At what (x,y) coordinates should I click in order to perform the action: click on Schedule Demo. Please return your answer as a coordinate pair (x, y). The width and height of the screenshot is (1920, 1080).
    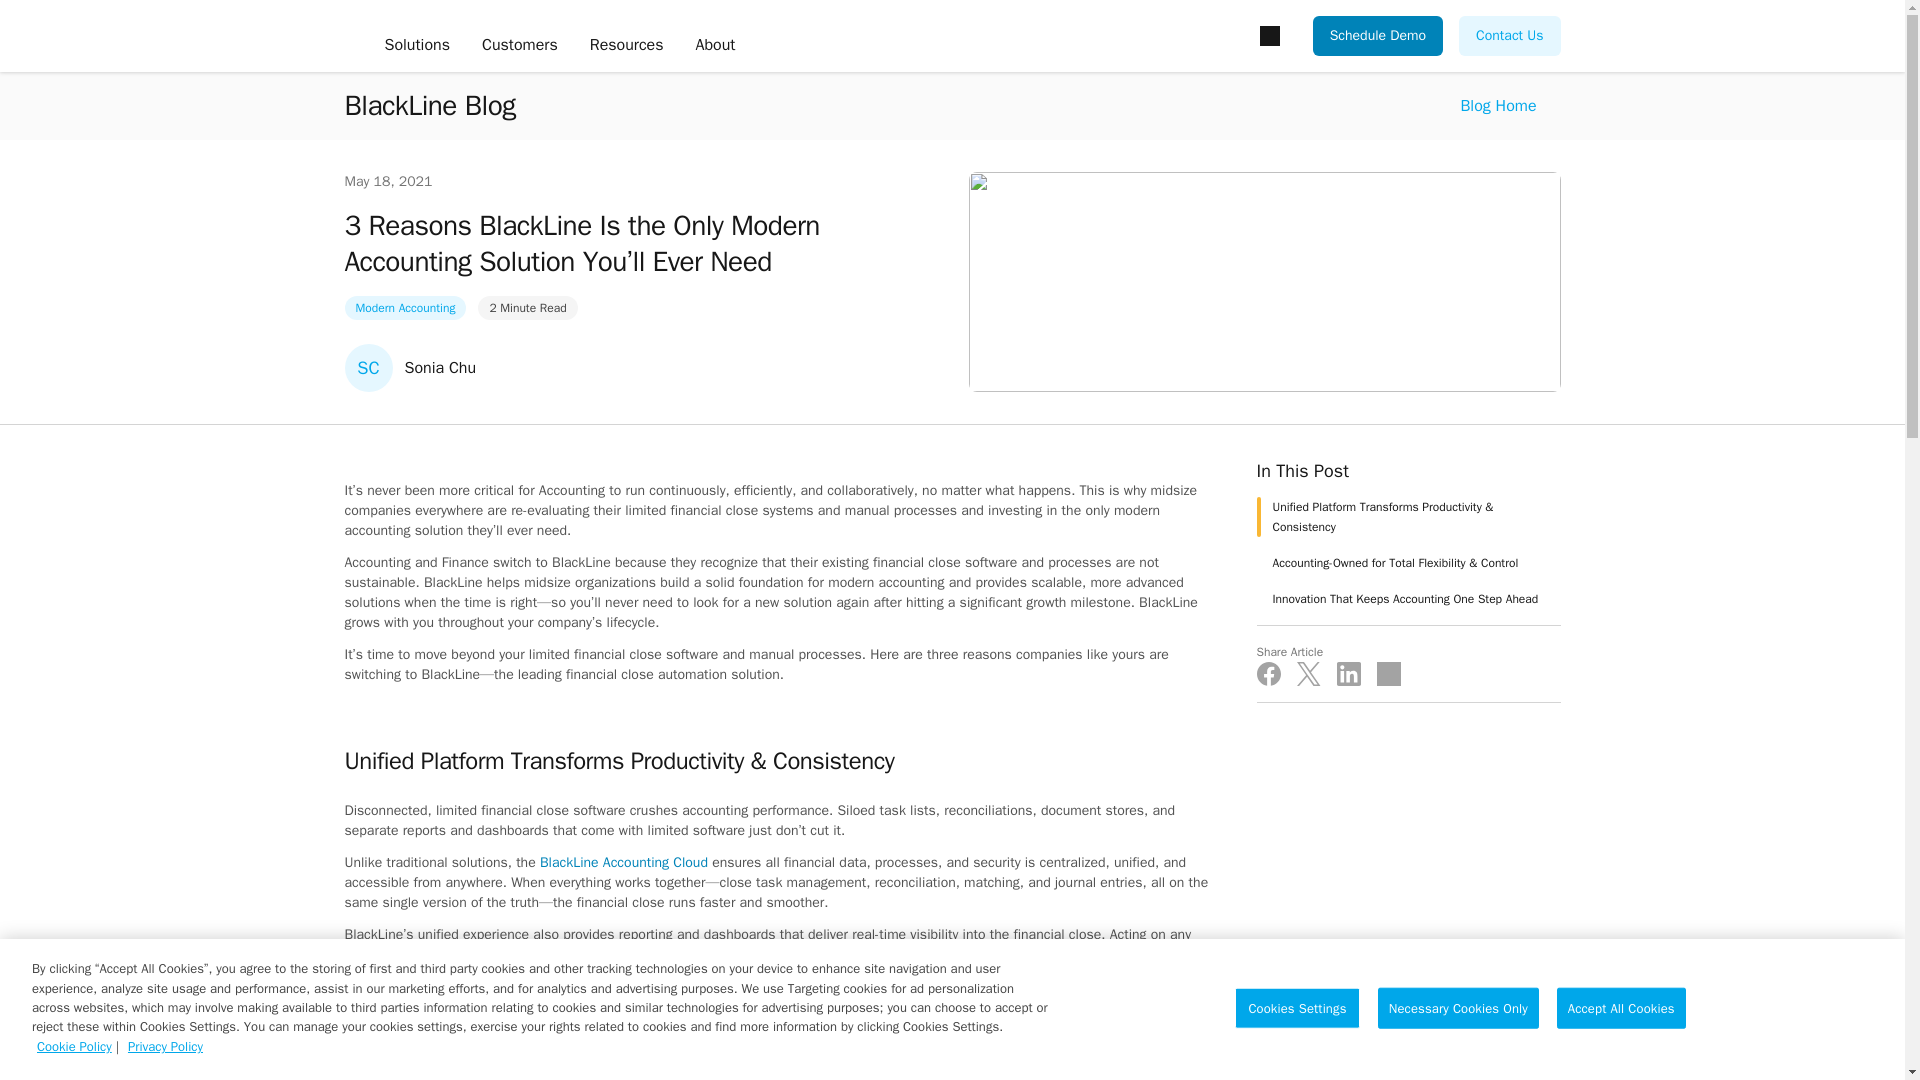
    Looking at the image, I should click on (1378, 36).